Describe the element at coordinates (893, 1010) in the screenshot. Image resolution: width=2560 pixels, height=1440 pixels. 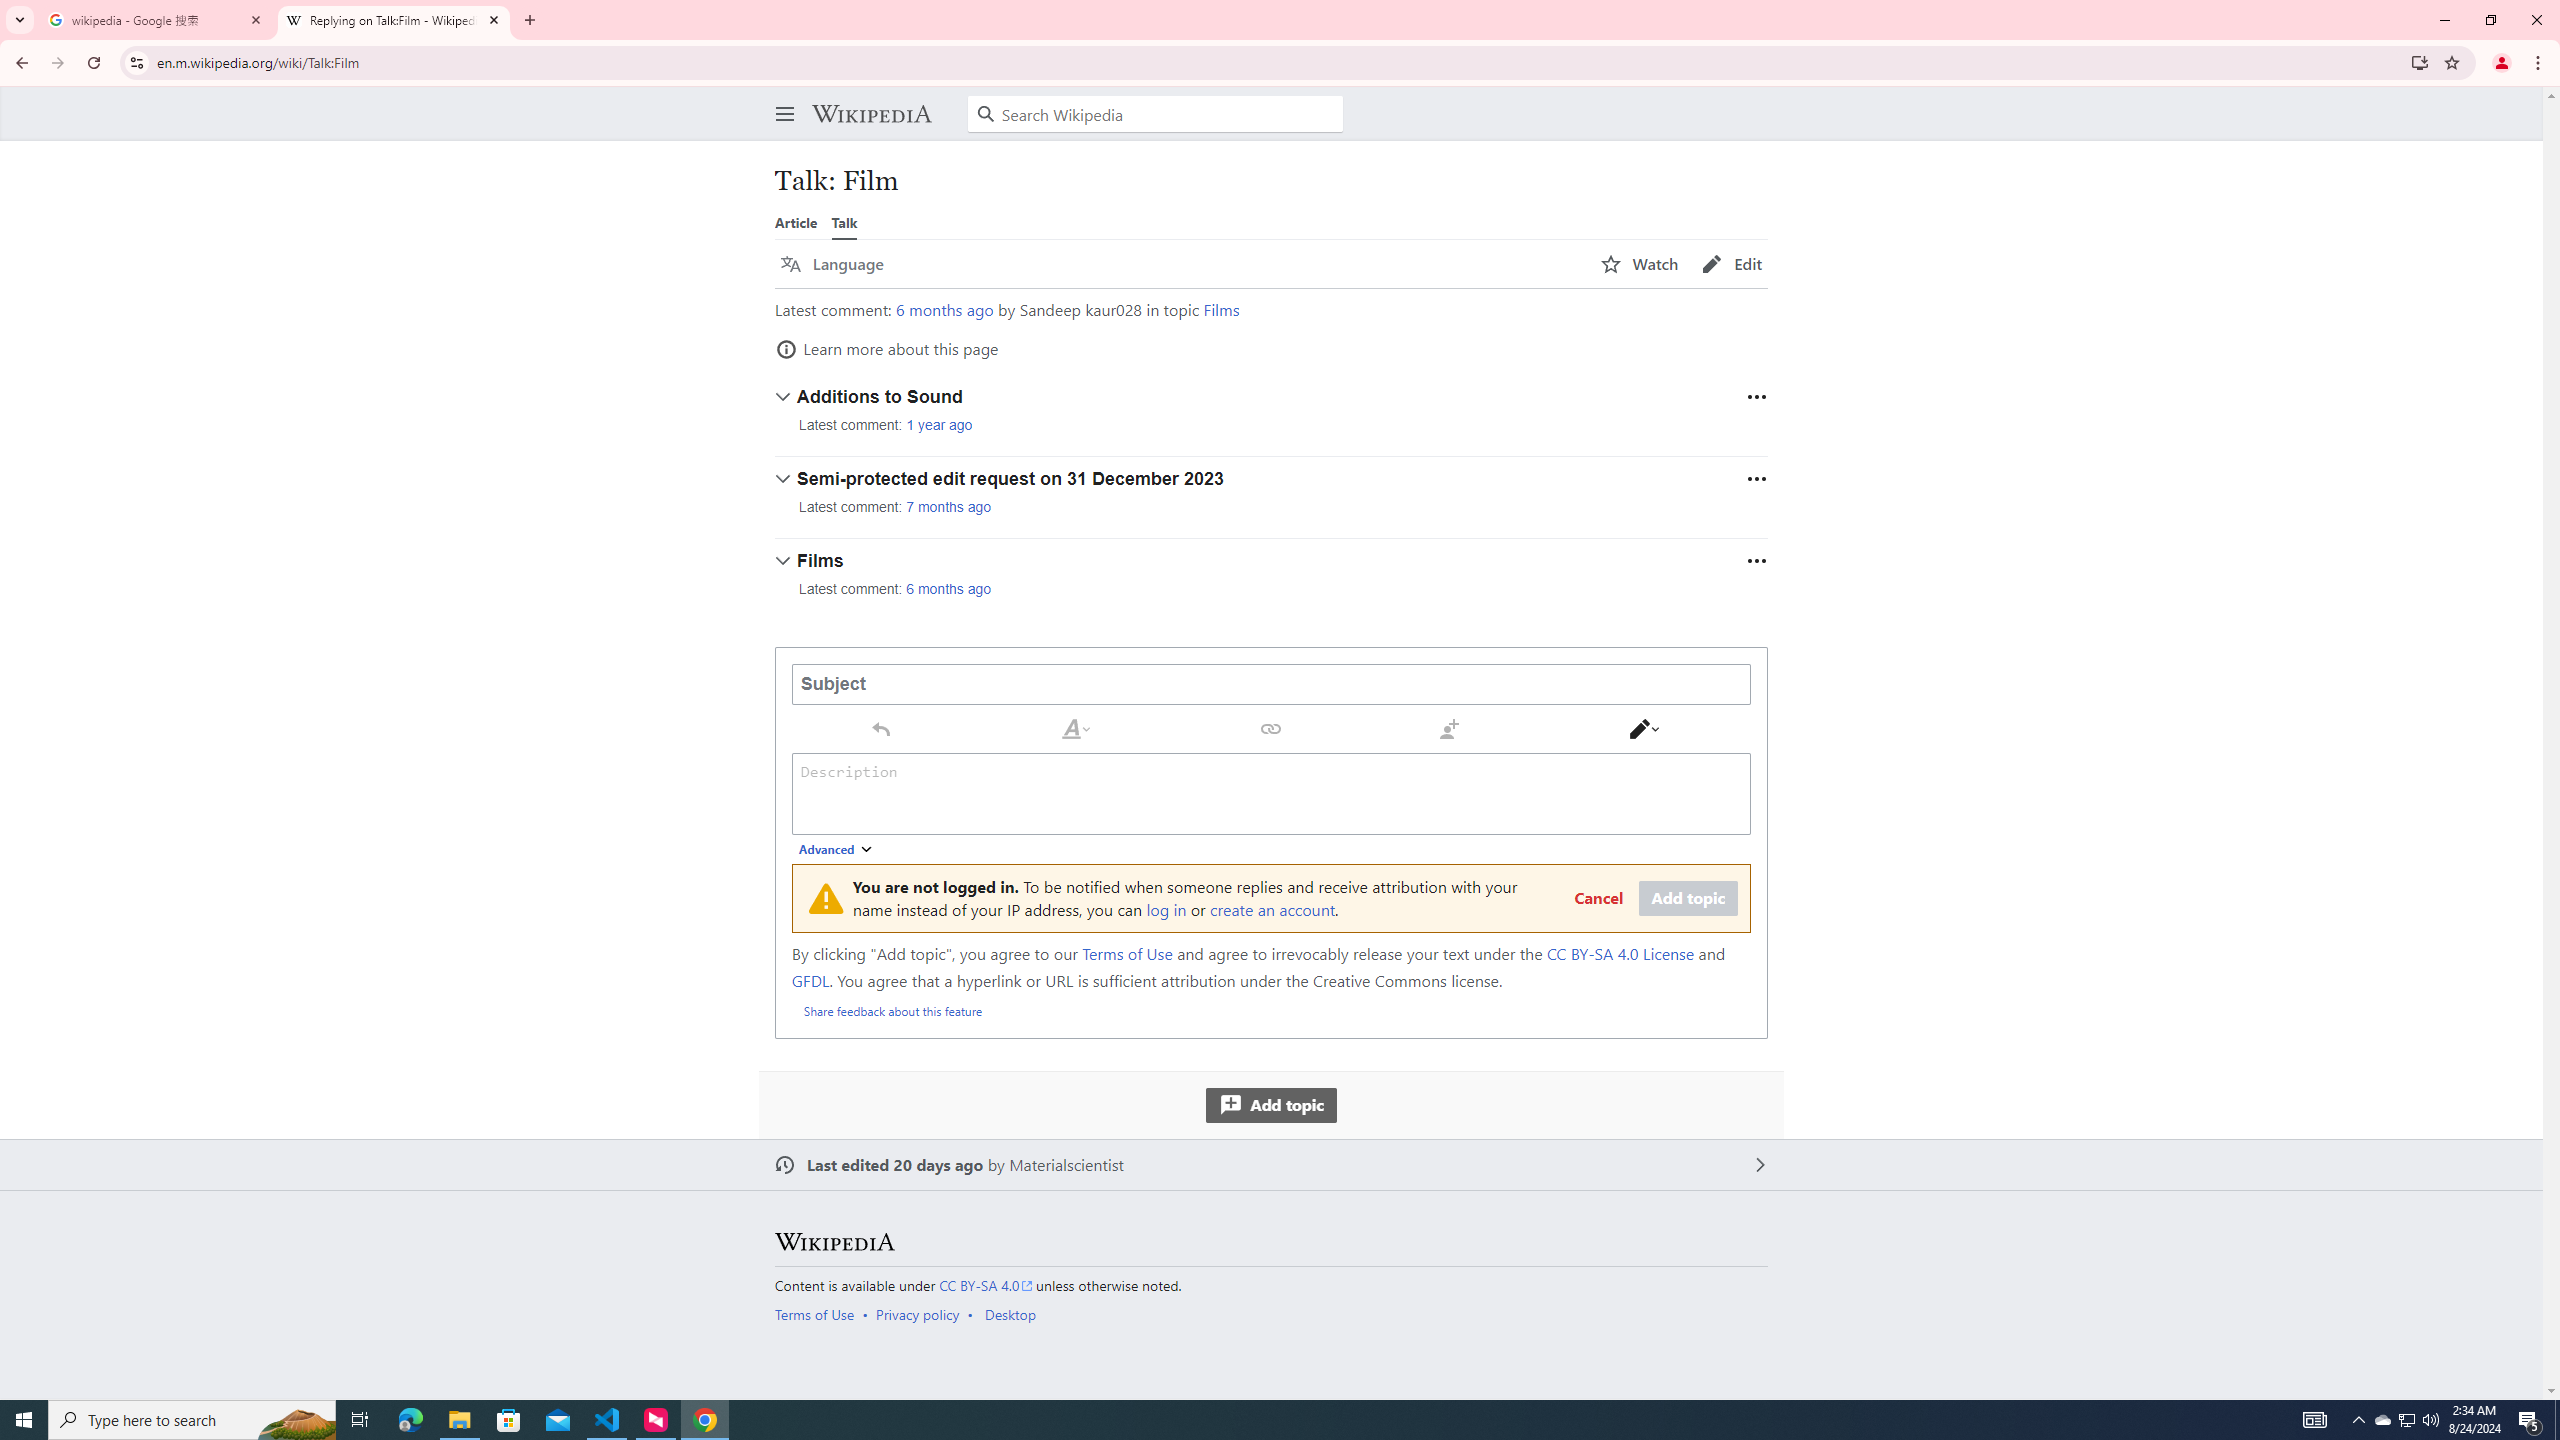
I see `Share feedback about this feature` at that location.